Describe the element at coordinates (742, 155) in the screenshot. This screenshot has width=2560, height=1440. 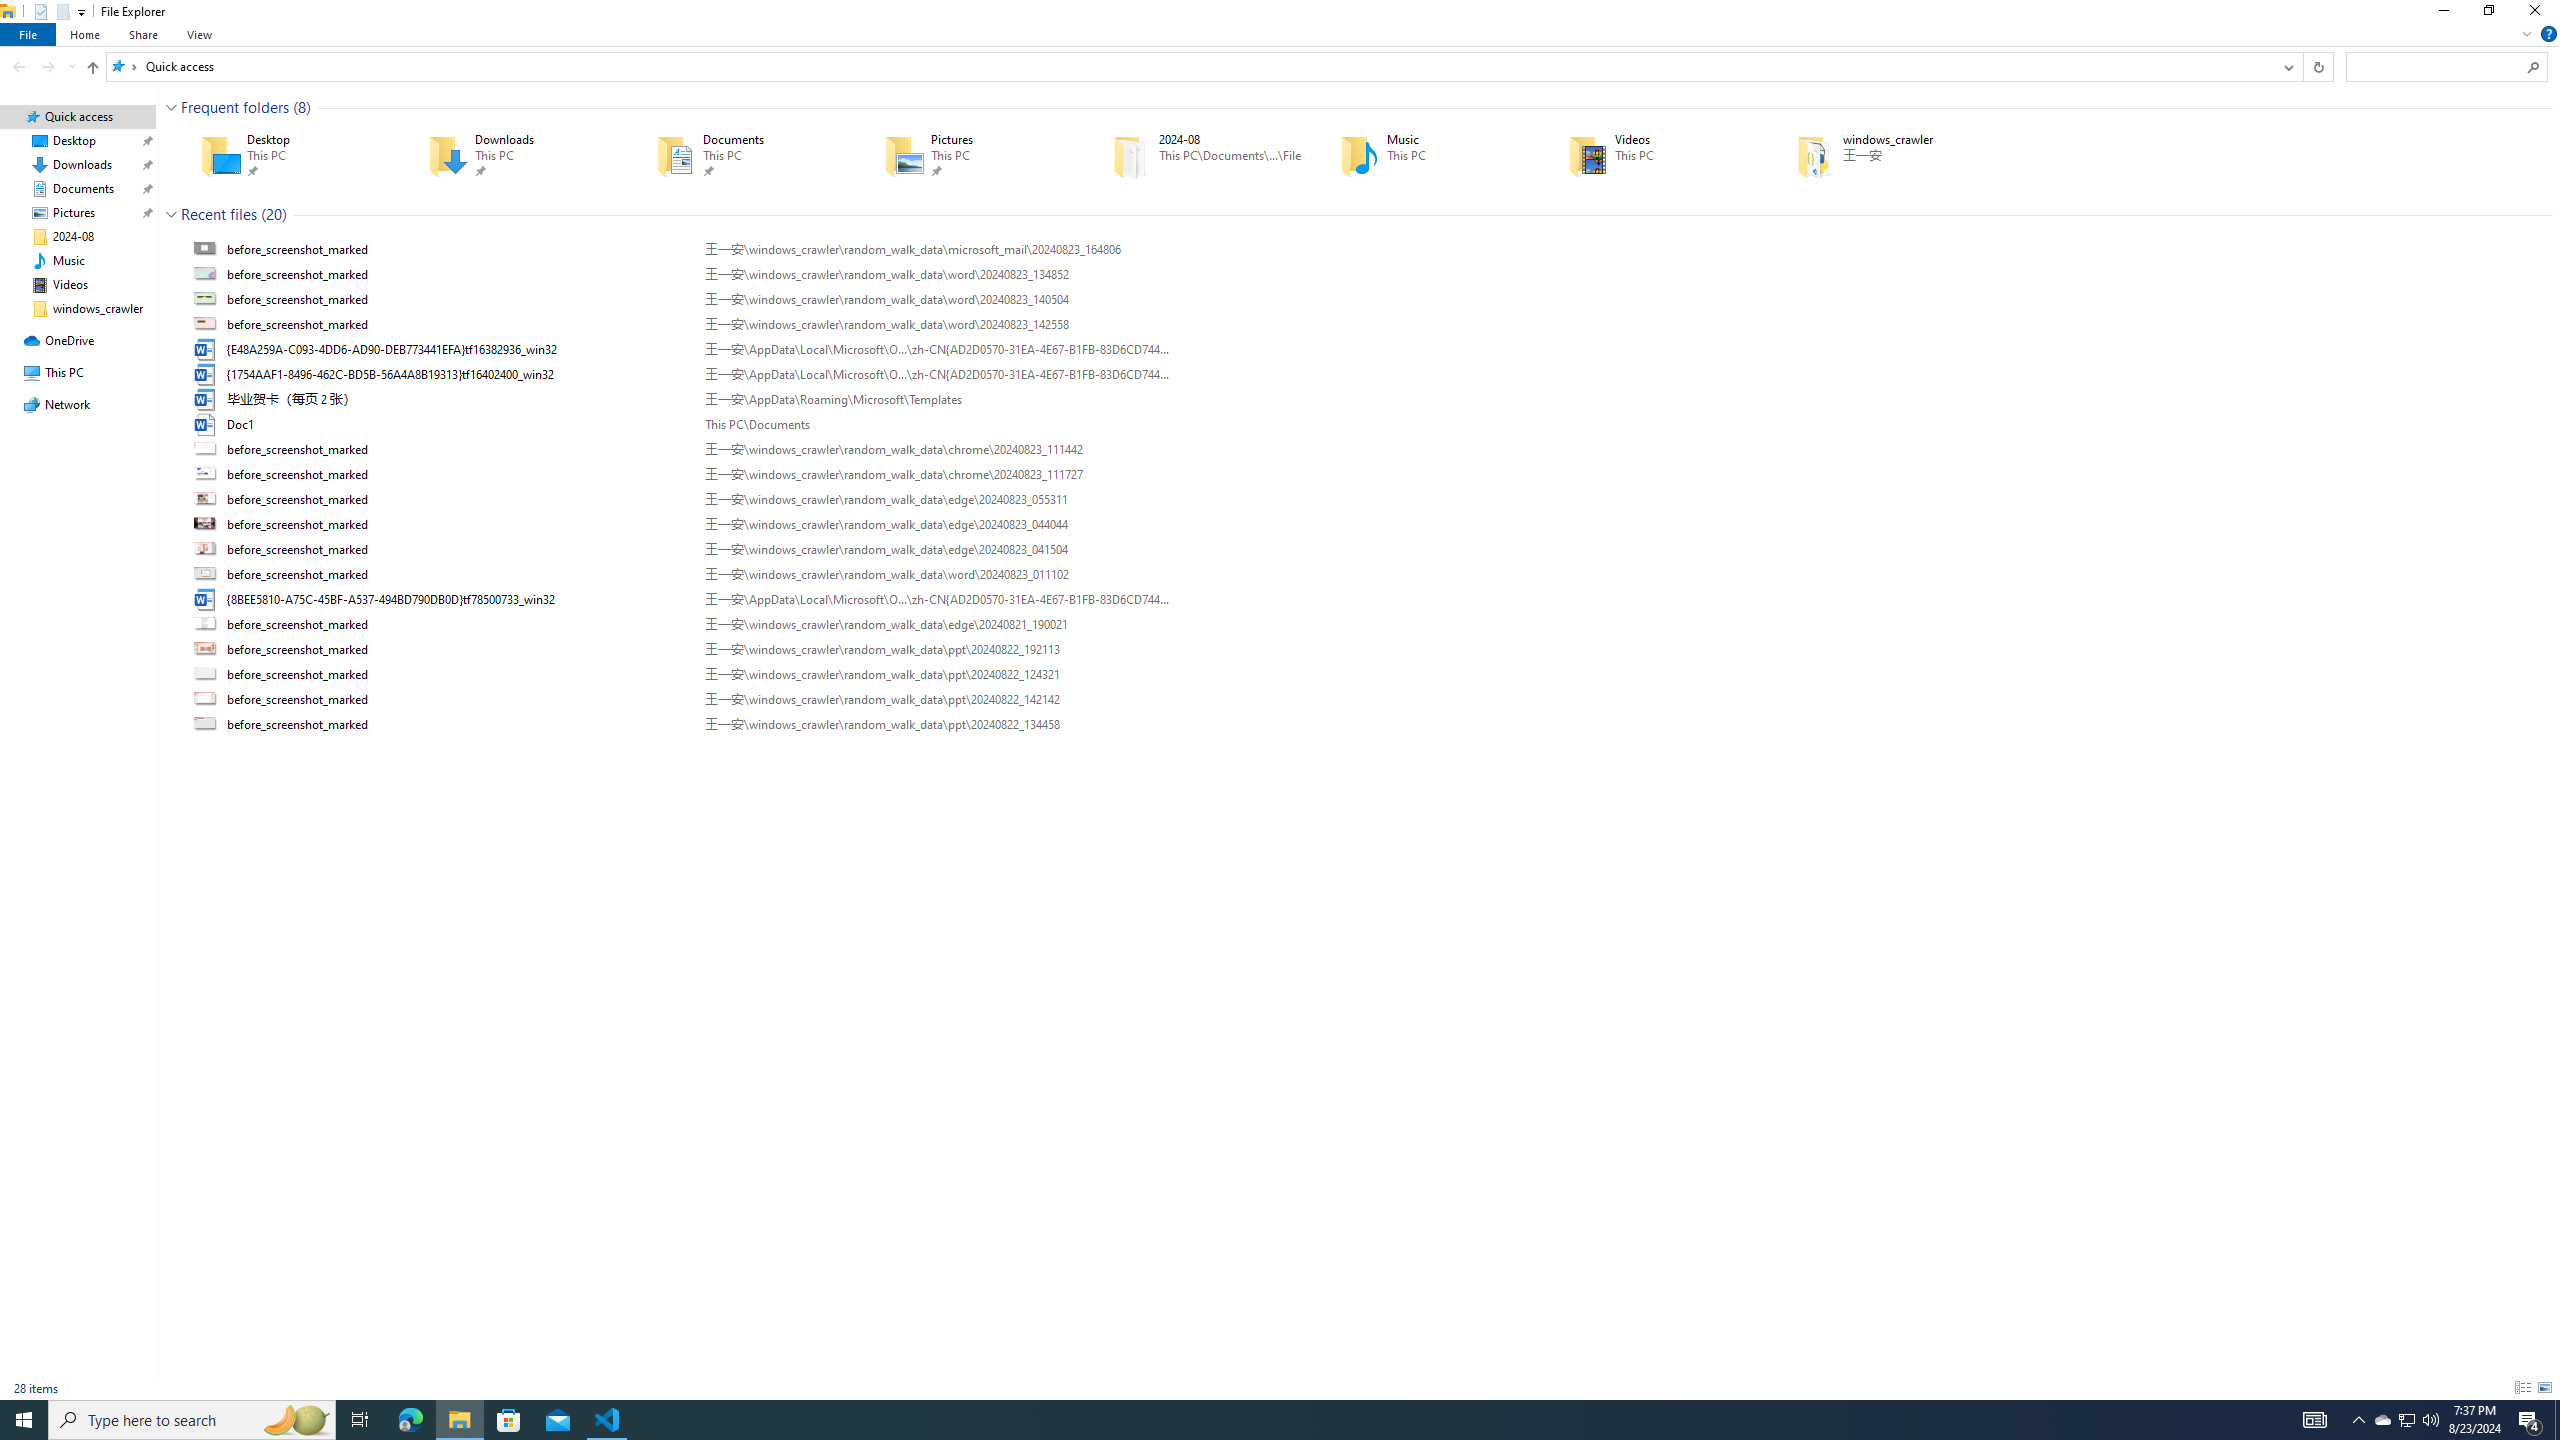
I see `Documents` at that location.